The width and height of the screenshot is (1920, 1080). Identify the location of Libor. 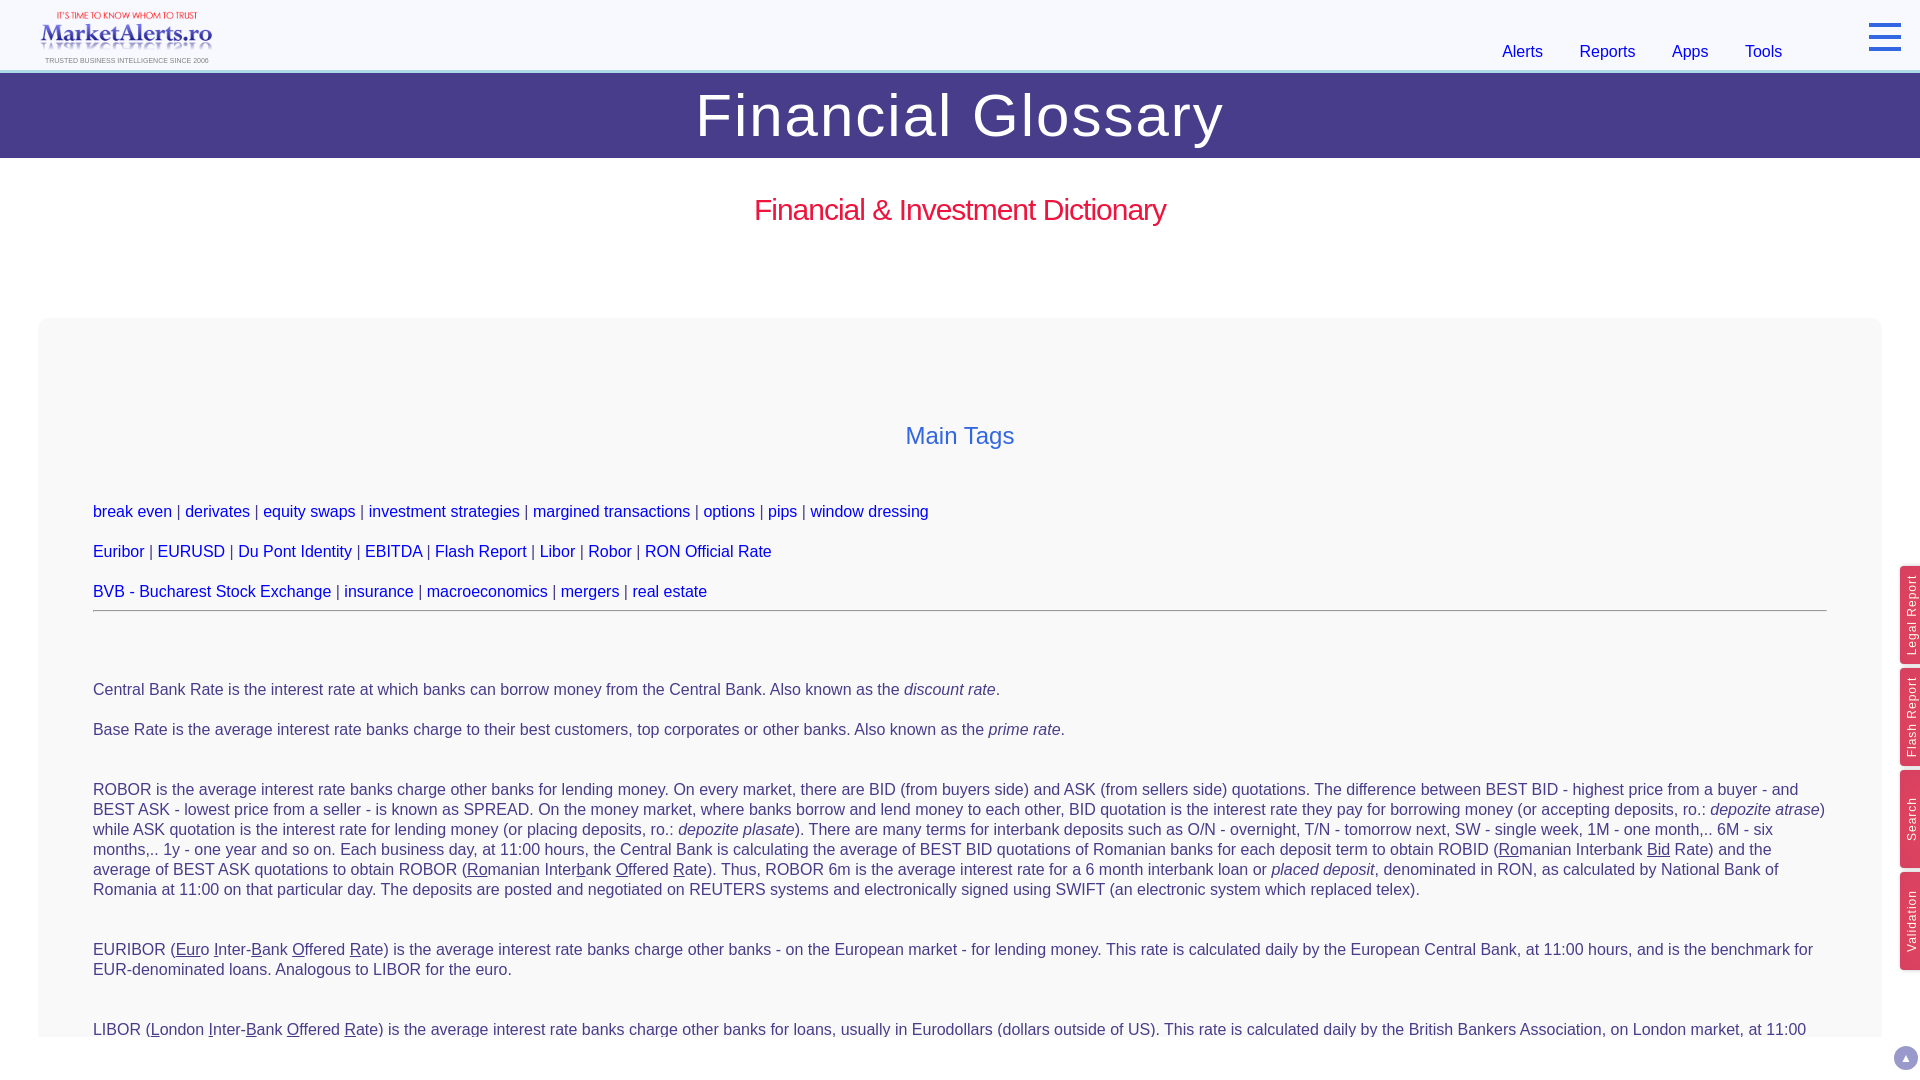
(558, 552).